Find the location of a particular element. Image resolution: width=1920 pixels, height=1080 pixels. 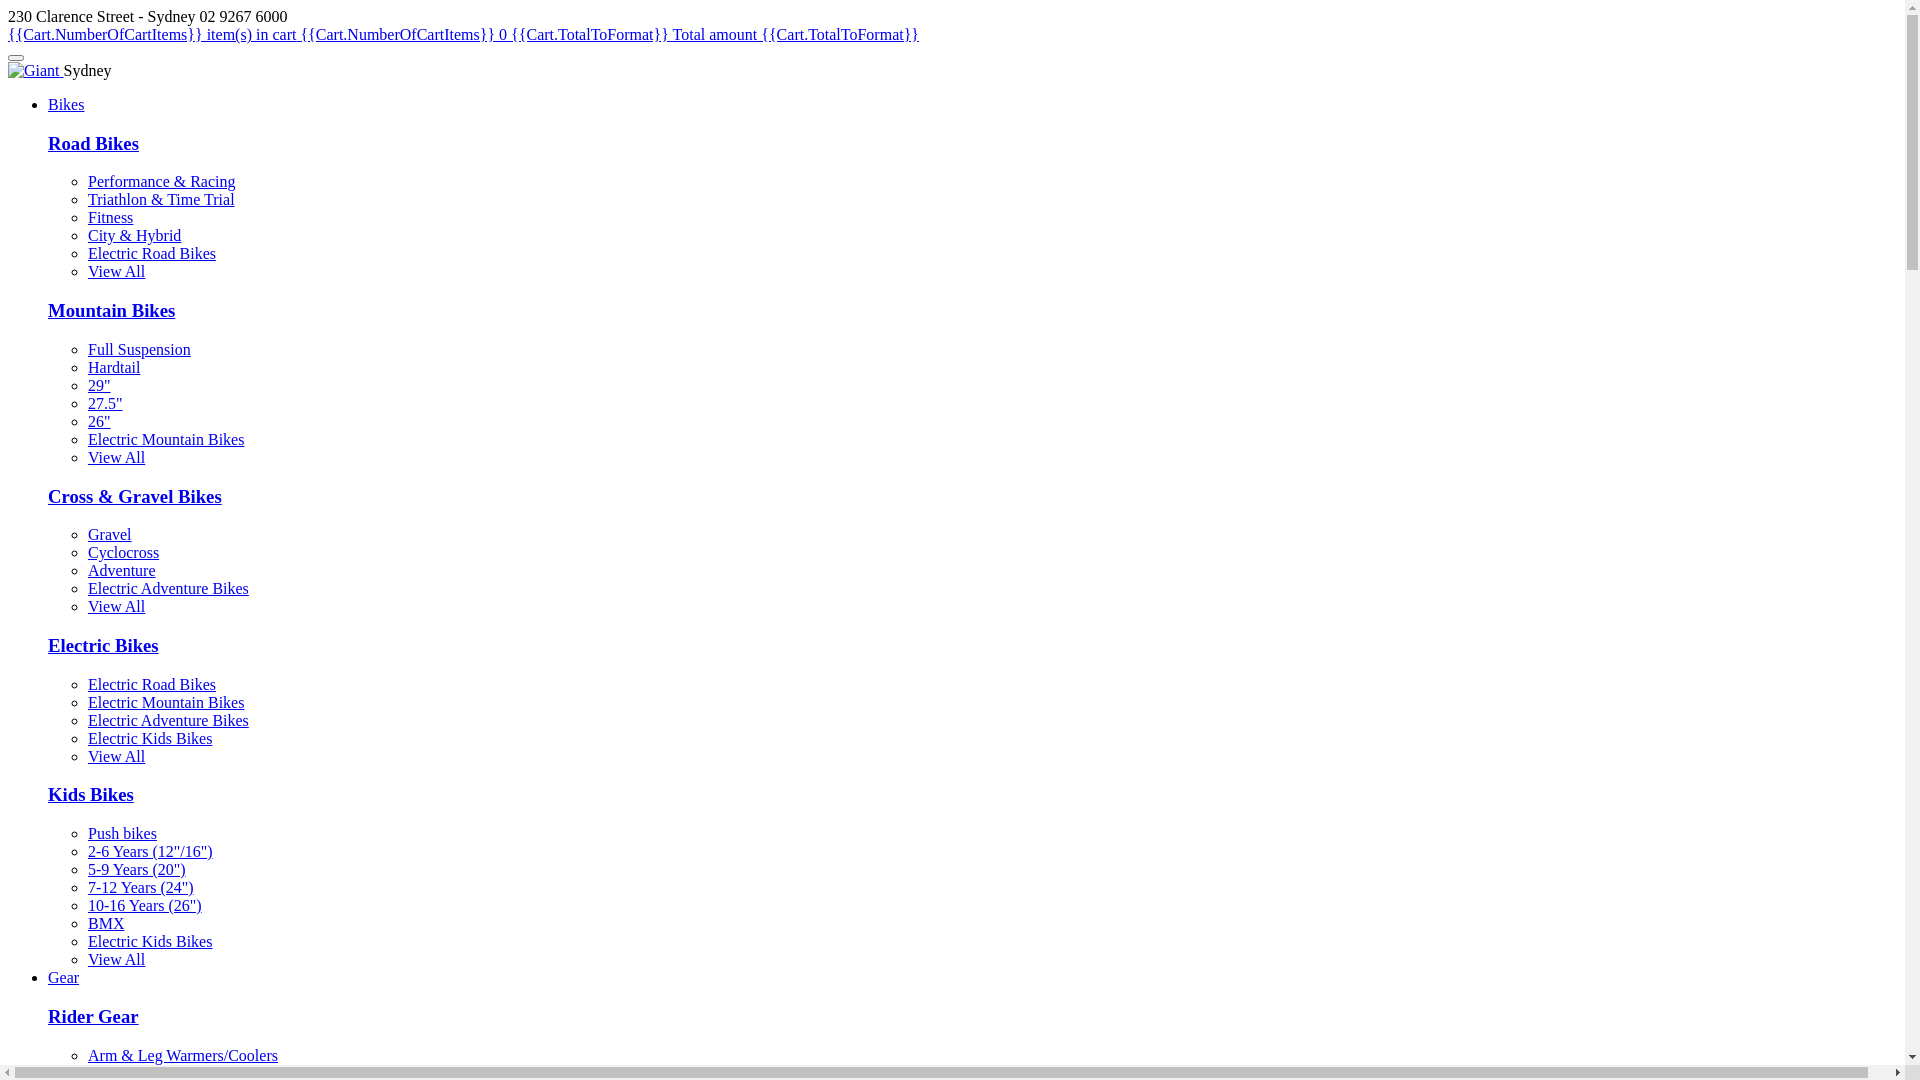

Electric Road Bikes is located at coordinates (152, 684).